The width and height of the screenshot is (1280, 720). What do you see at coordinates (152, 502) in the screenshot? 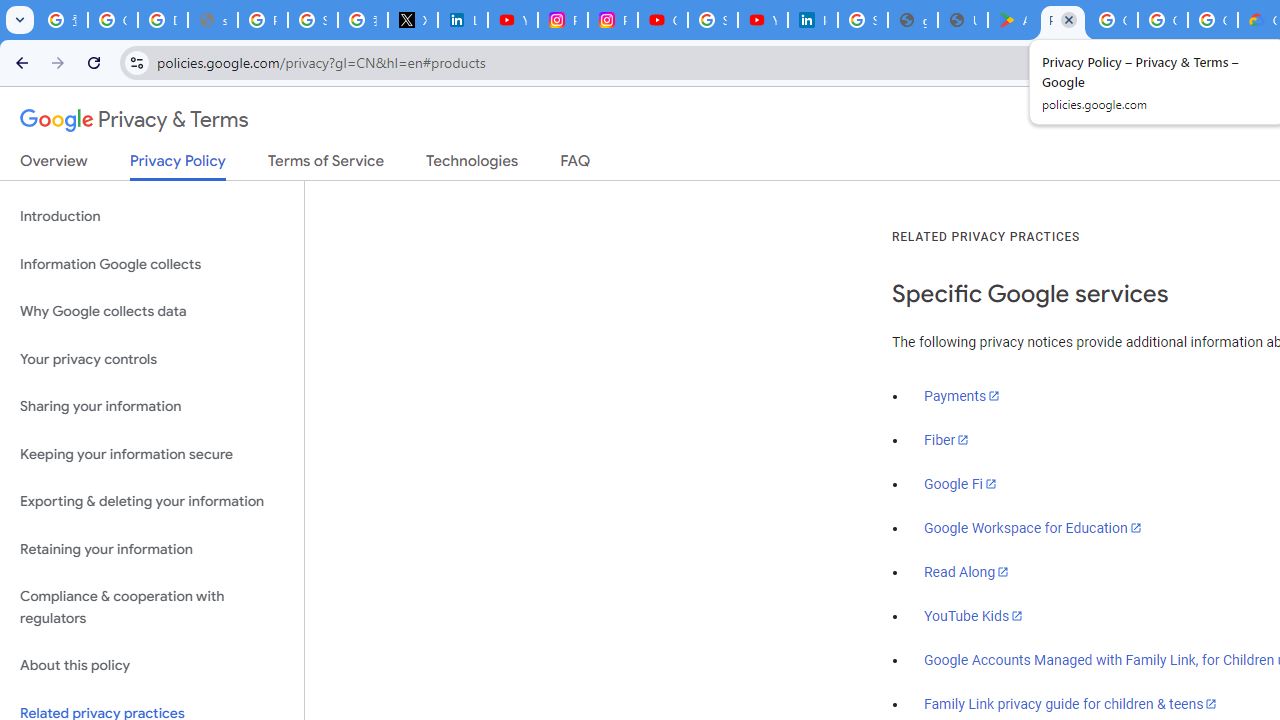
I see `Exporting & deleting your information` at bounding box center [152, 502].